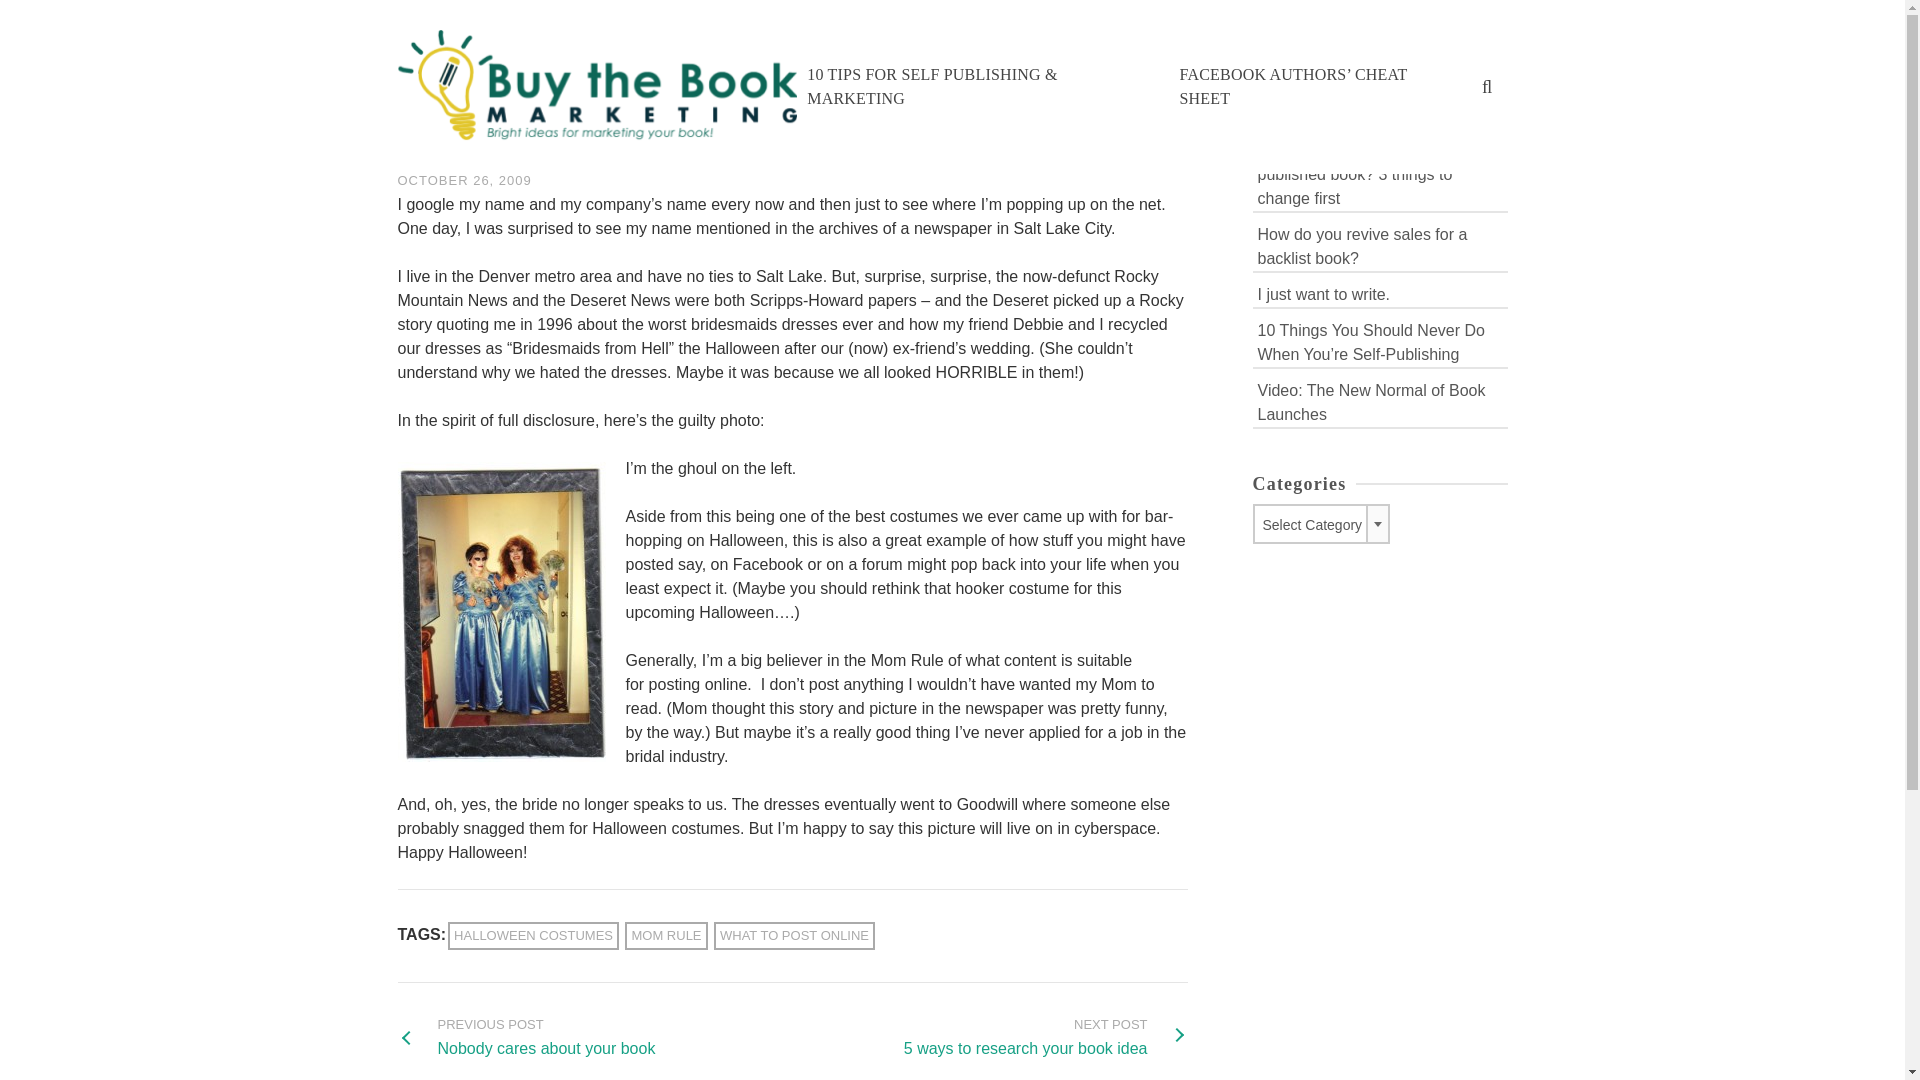  I want to click on CONTACT, so click(1379, 246).